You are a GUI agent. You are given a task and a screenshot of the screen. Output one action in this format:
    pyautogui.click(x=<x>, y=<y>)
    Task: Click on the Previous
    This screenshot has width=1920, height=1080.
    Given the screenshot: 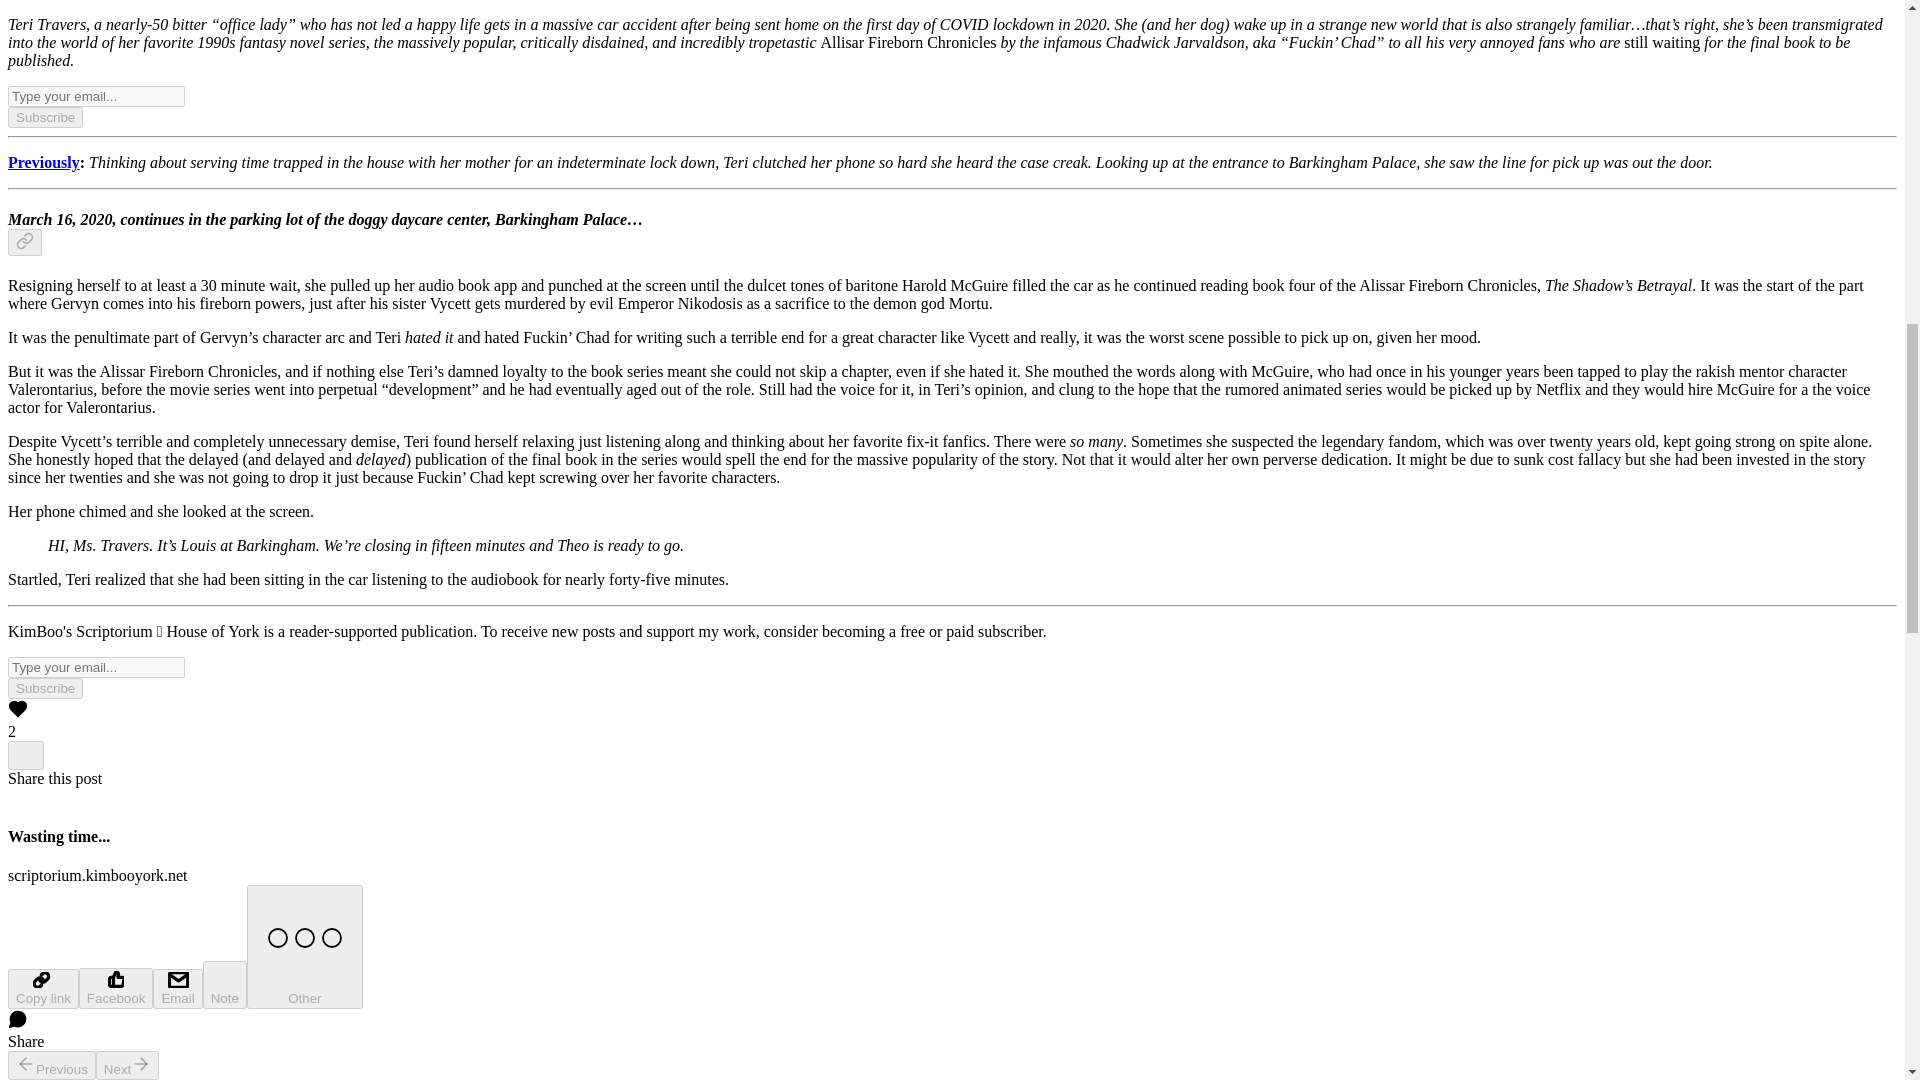 What is the action you would take?
    pyautogui.click(x=52, y=1065)
    